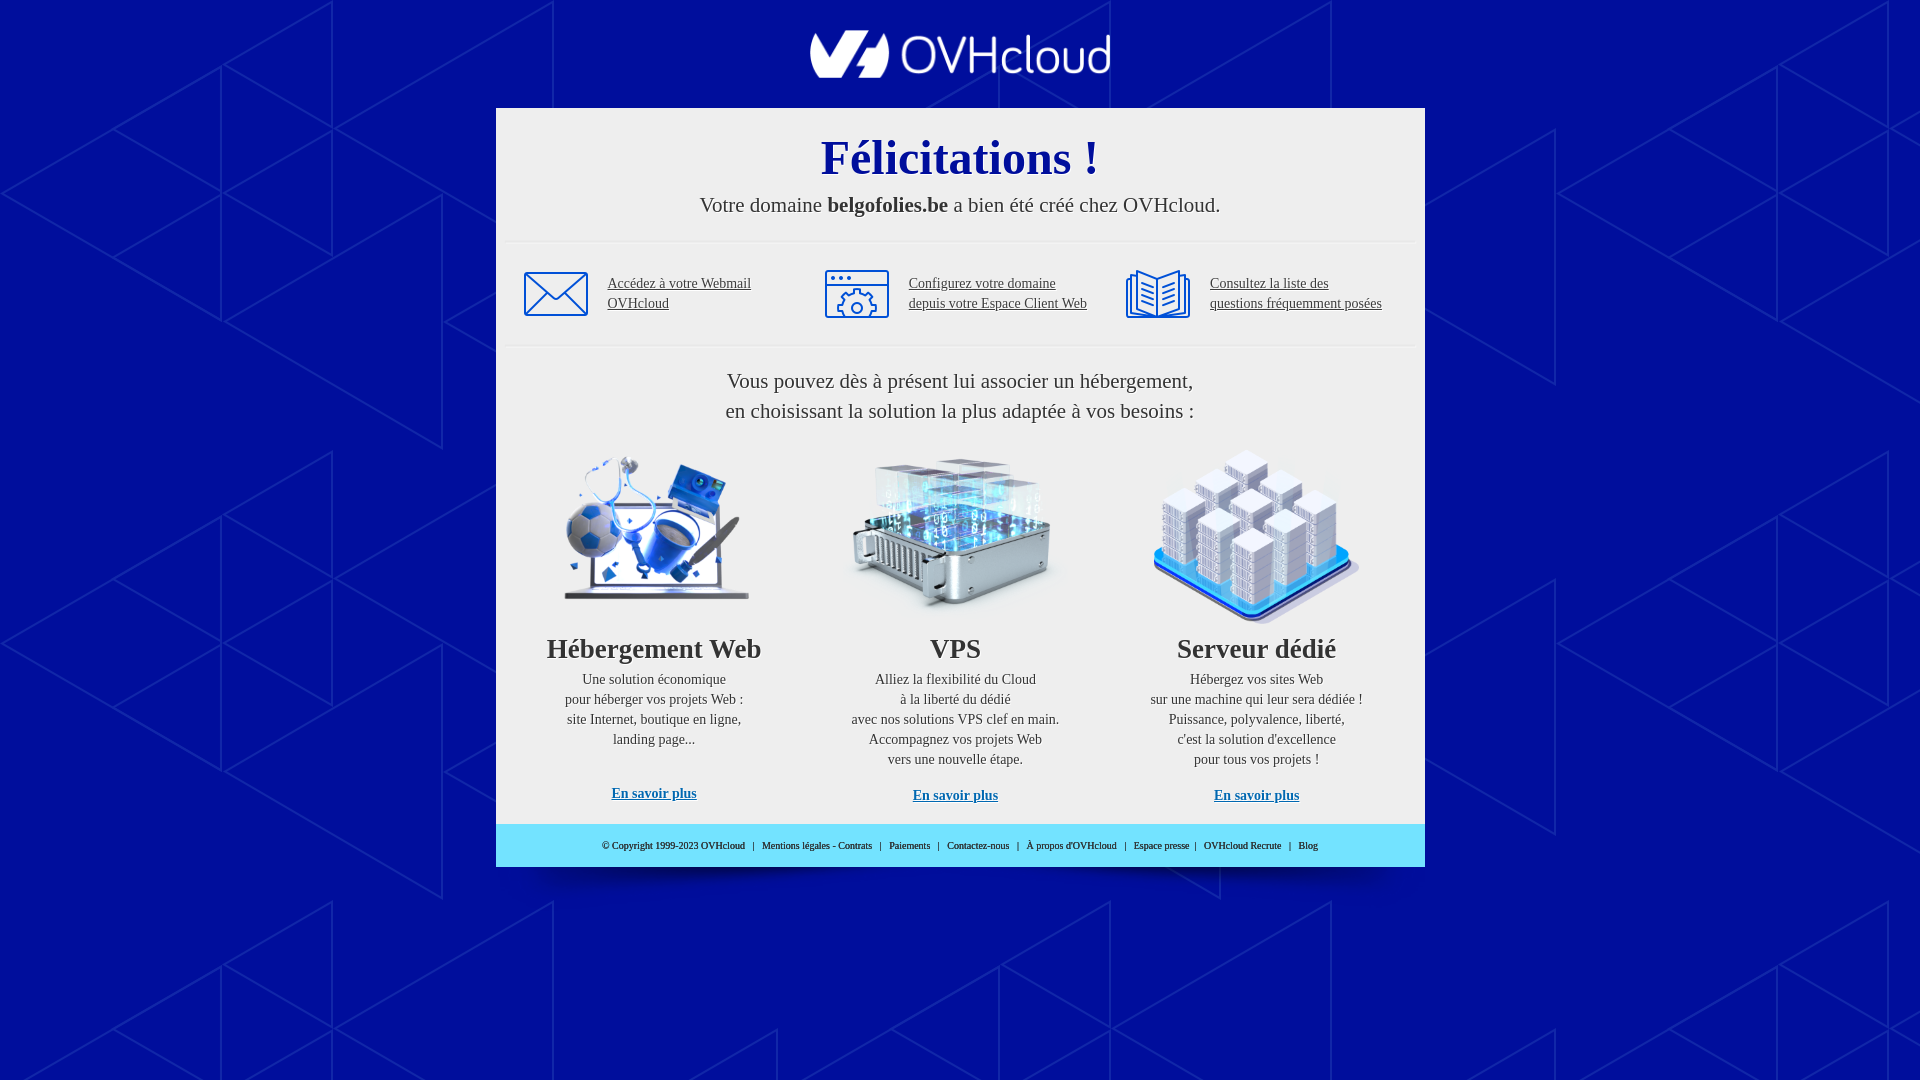 This screenshot has width=1920, height=1080. Describe the element at coordinates (910, 846) in the screenshot. I see `Paiements` at that location.